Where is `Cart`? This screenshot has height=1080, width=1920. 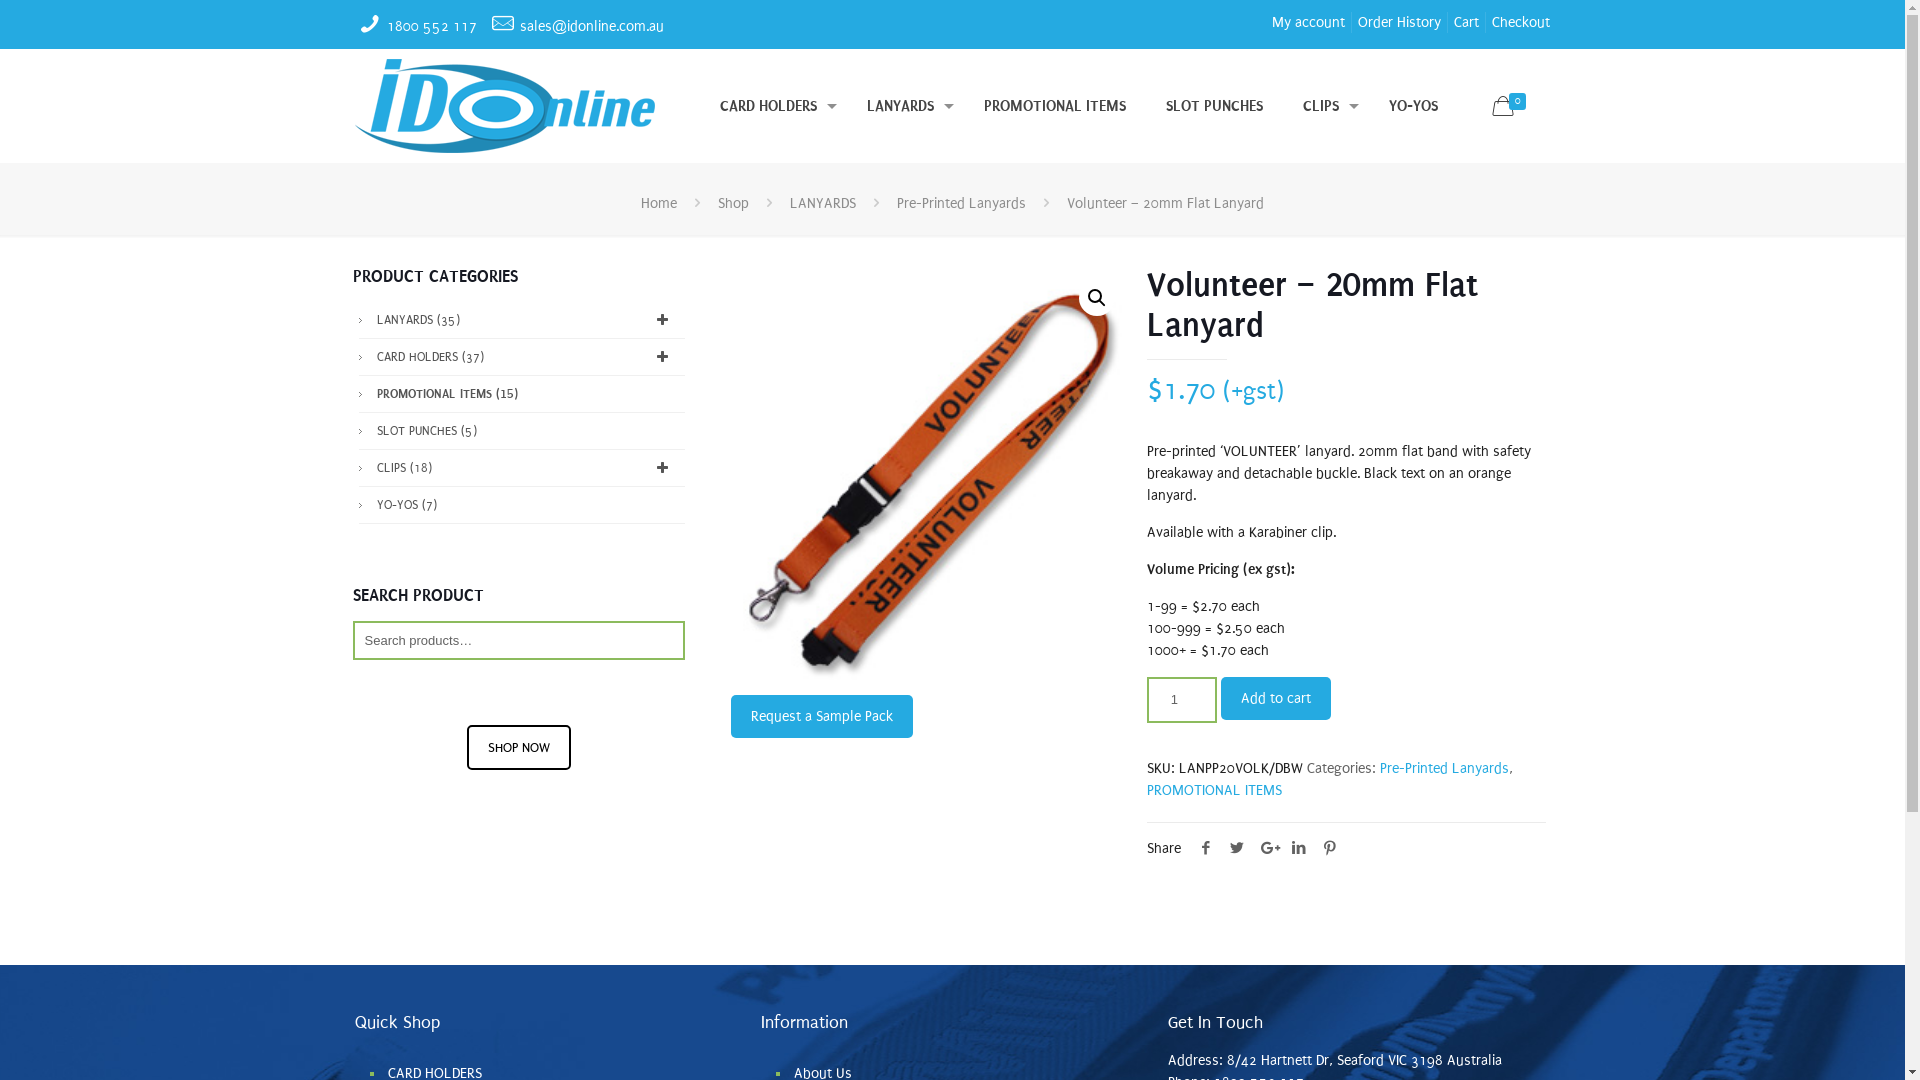
Cart is located at coordinates (1466, 22).